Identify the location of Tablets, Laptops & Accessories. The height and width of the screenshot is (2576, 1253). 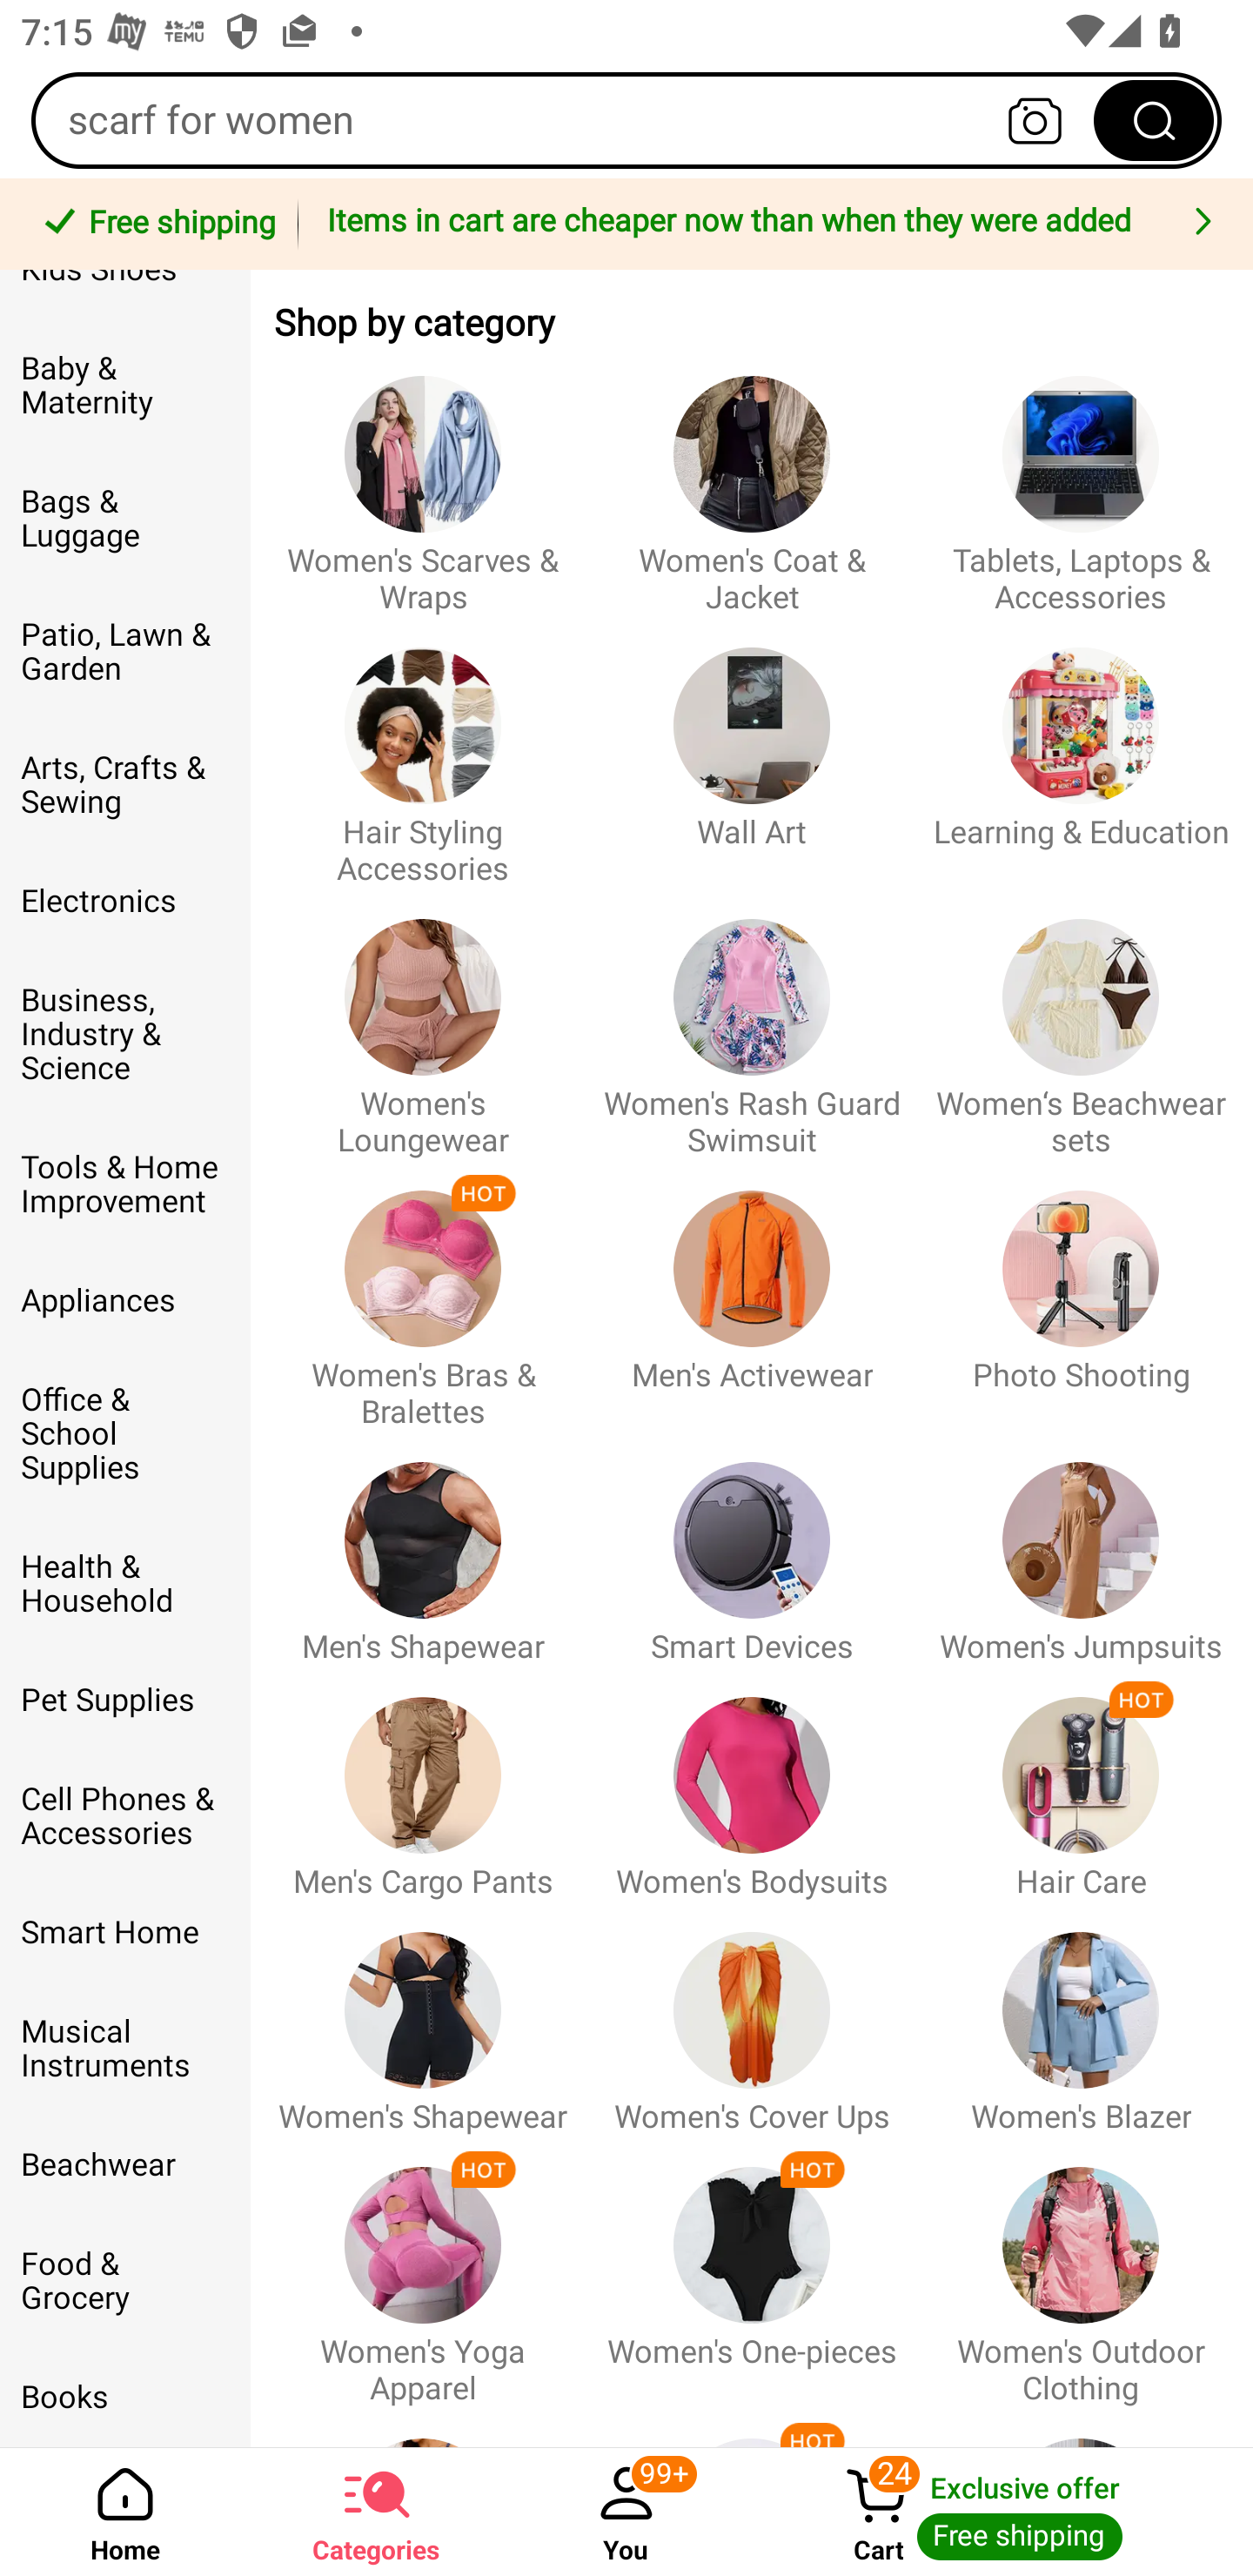
(1081, 480).